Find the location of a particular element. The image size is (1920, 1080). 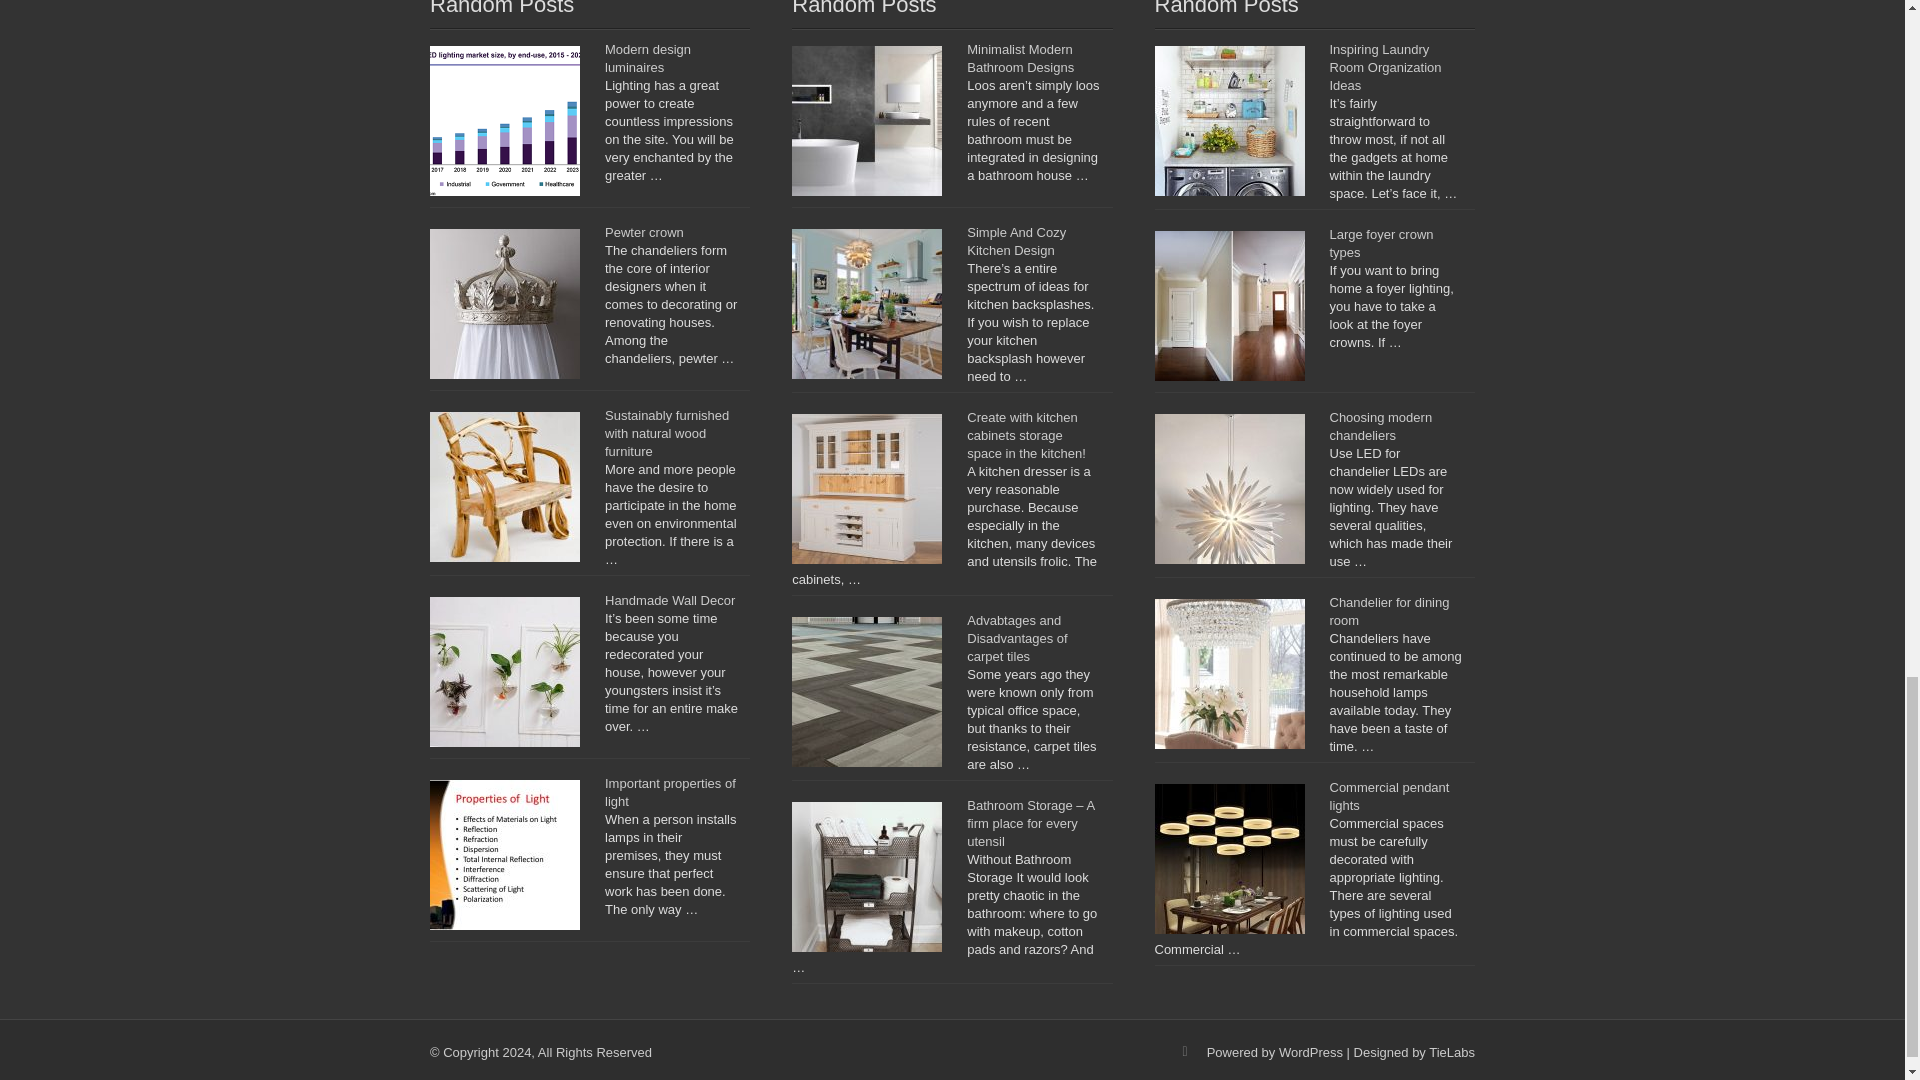

Pewter crown is located at coordinates (644, 232).